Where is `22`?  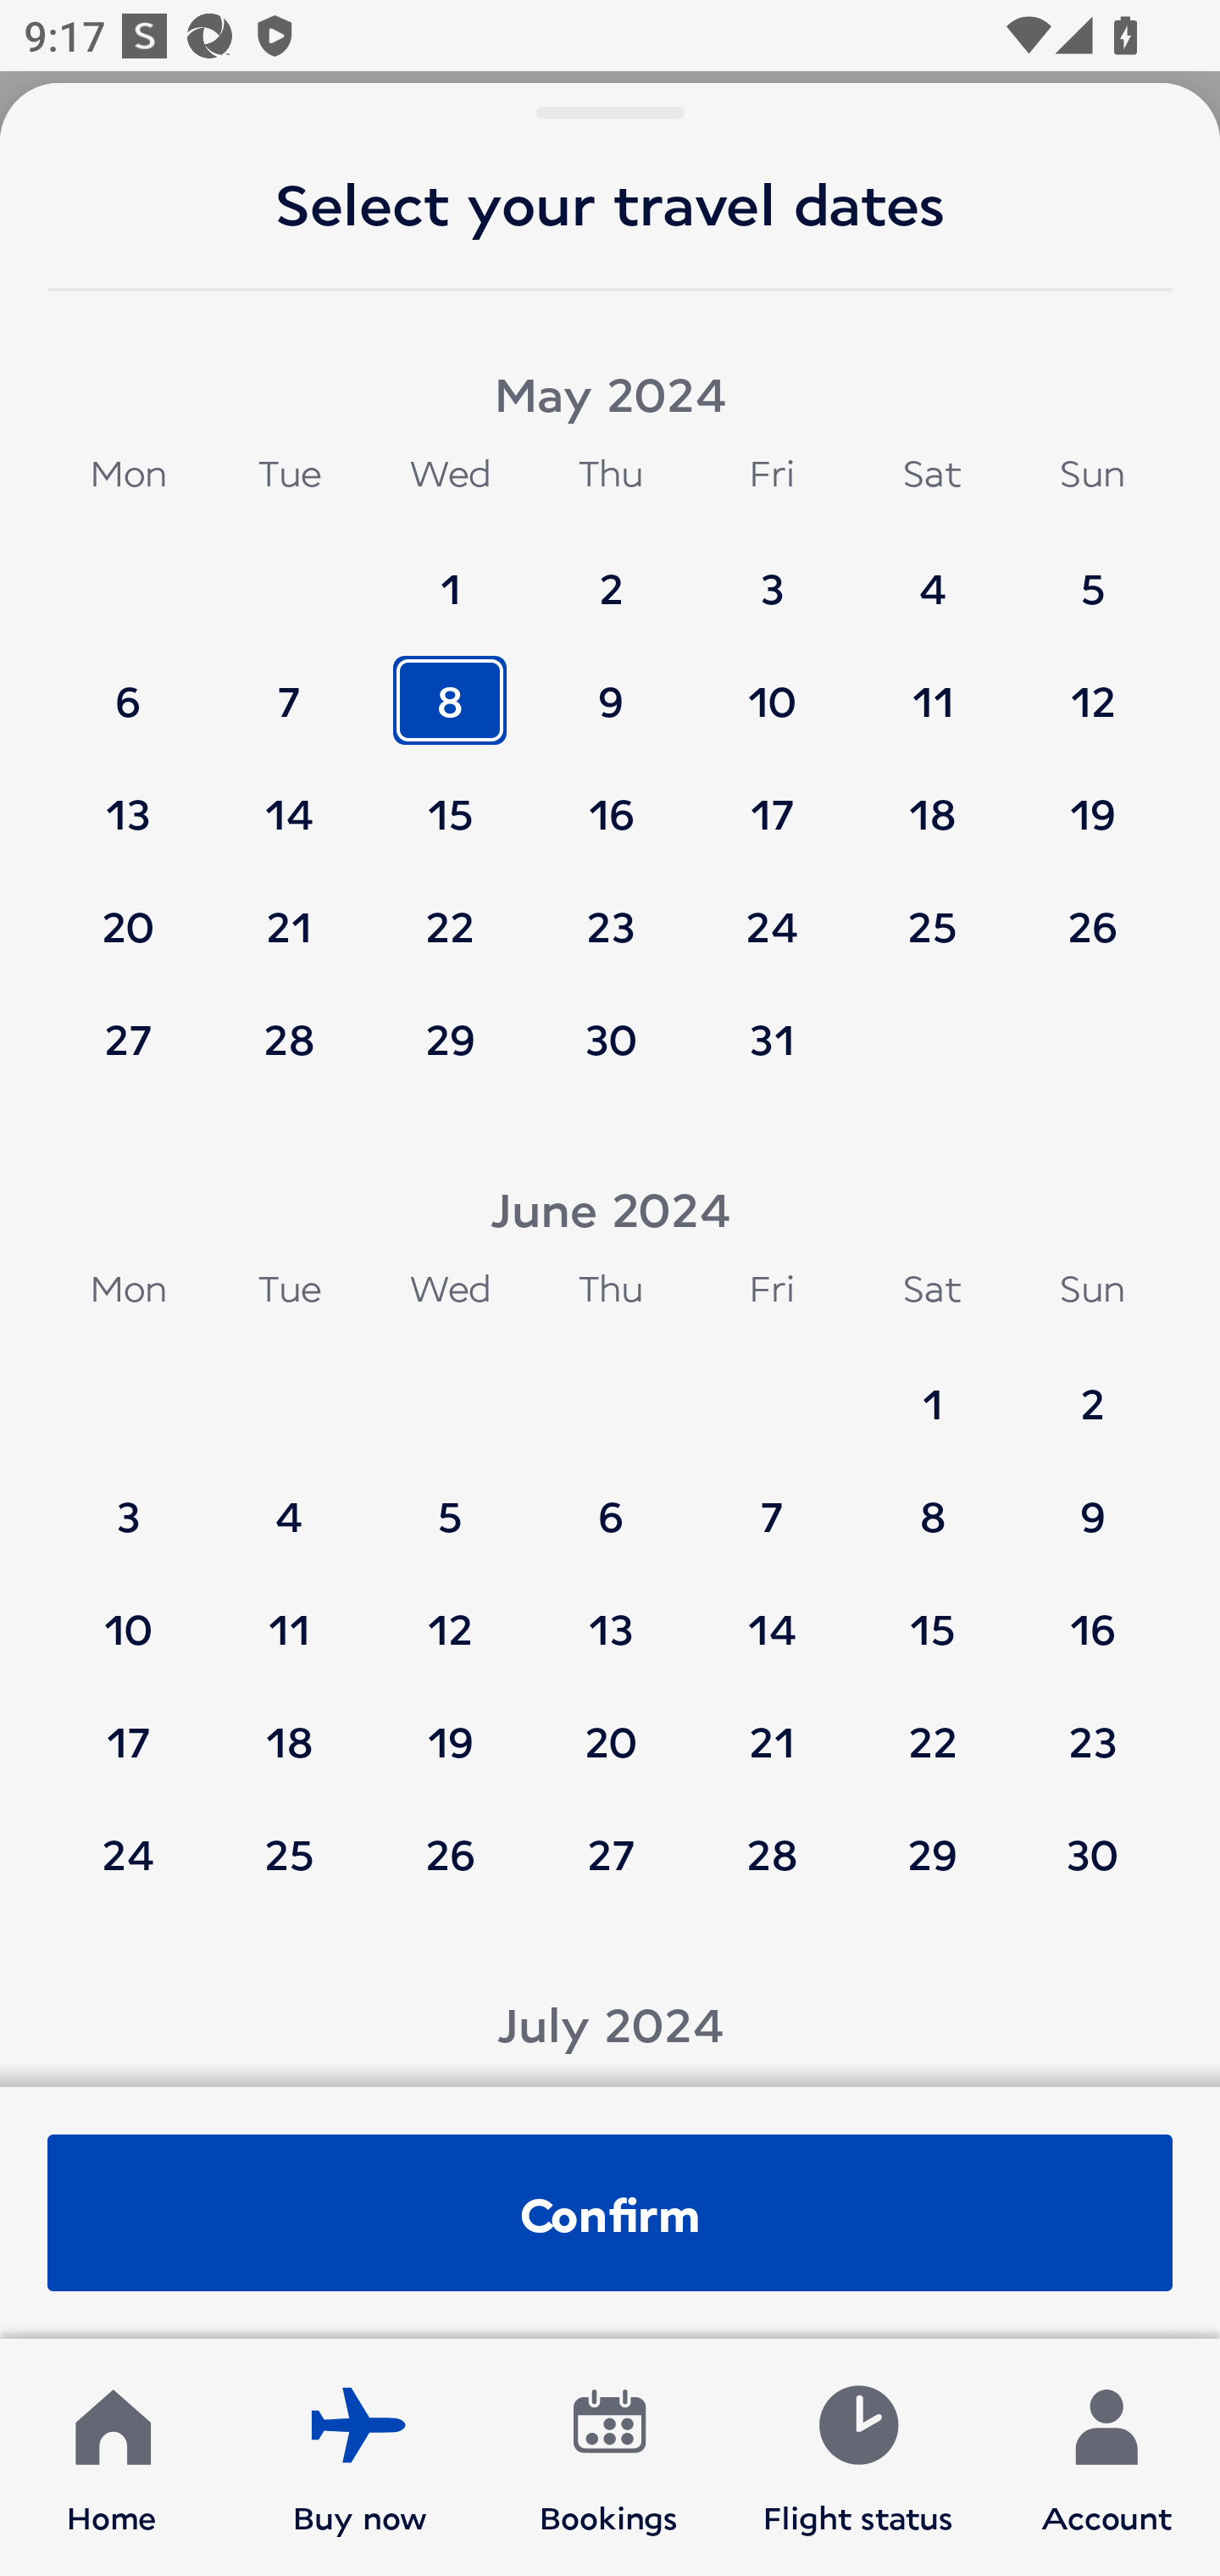
22 is located at coordinates (932, 1725).